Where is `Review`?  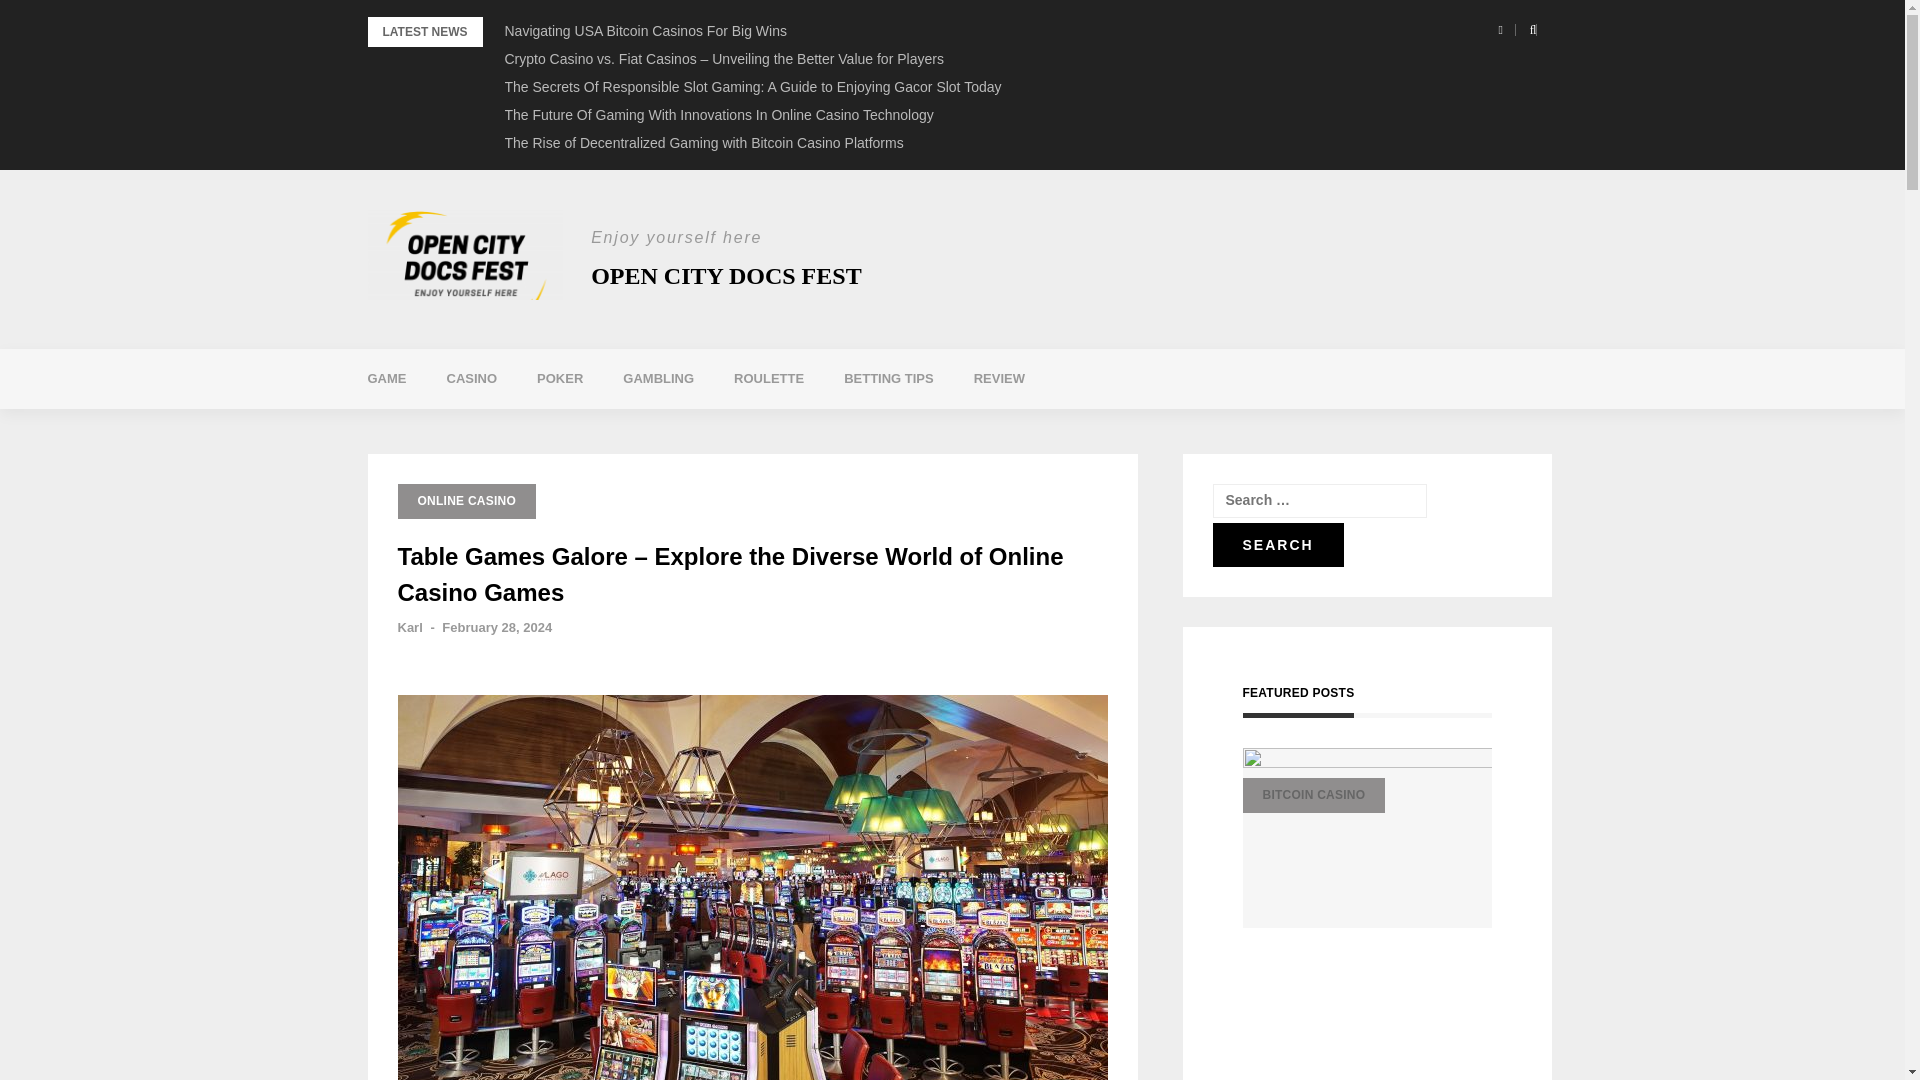 Review is located at coordinates (999, 378).